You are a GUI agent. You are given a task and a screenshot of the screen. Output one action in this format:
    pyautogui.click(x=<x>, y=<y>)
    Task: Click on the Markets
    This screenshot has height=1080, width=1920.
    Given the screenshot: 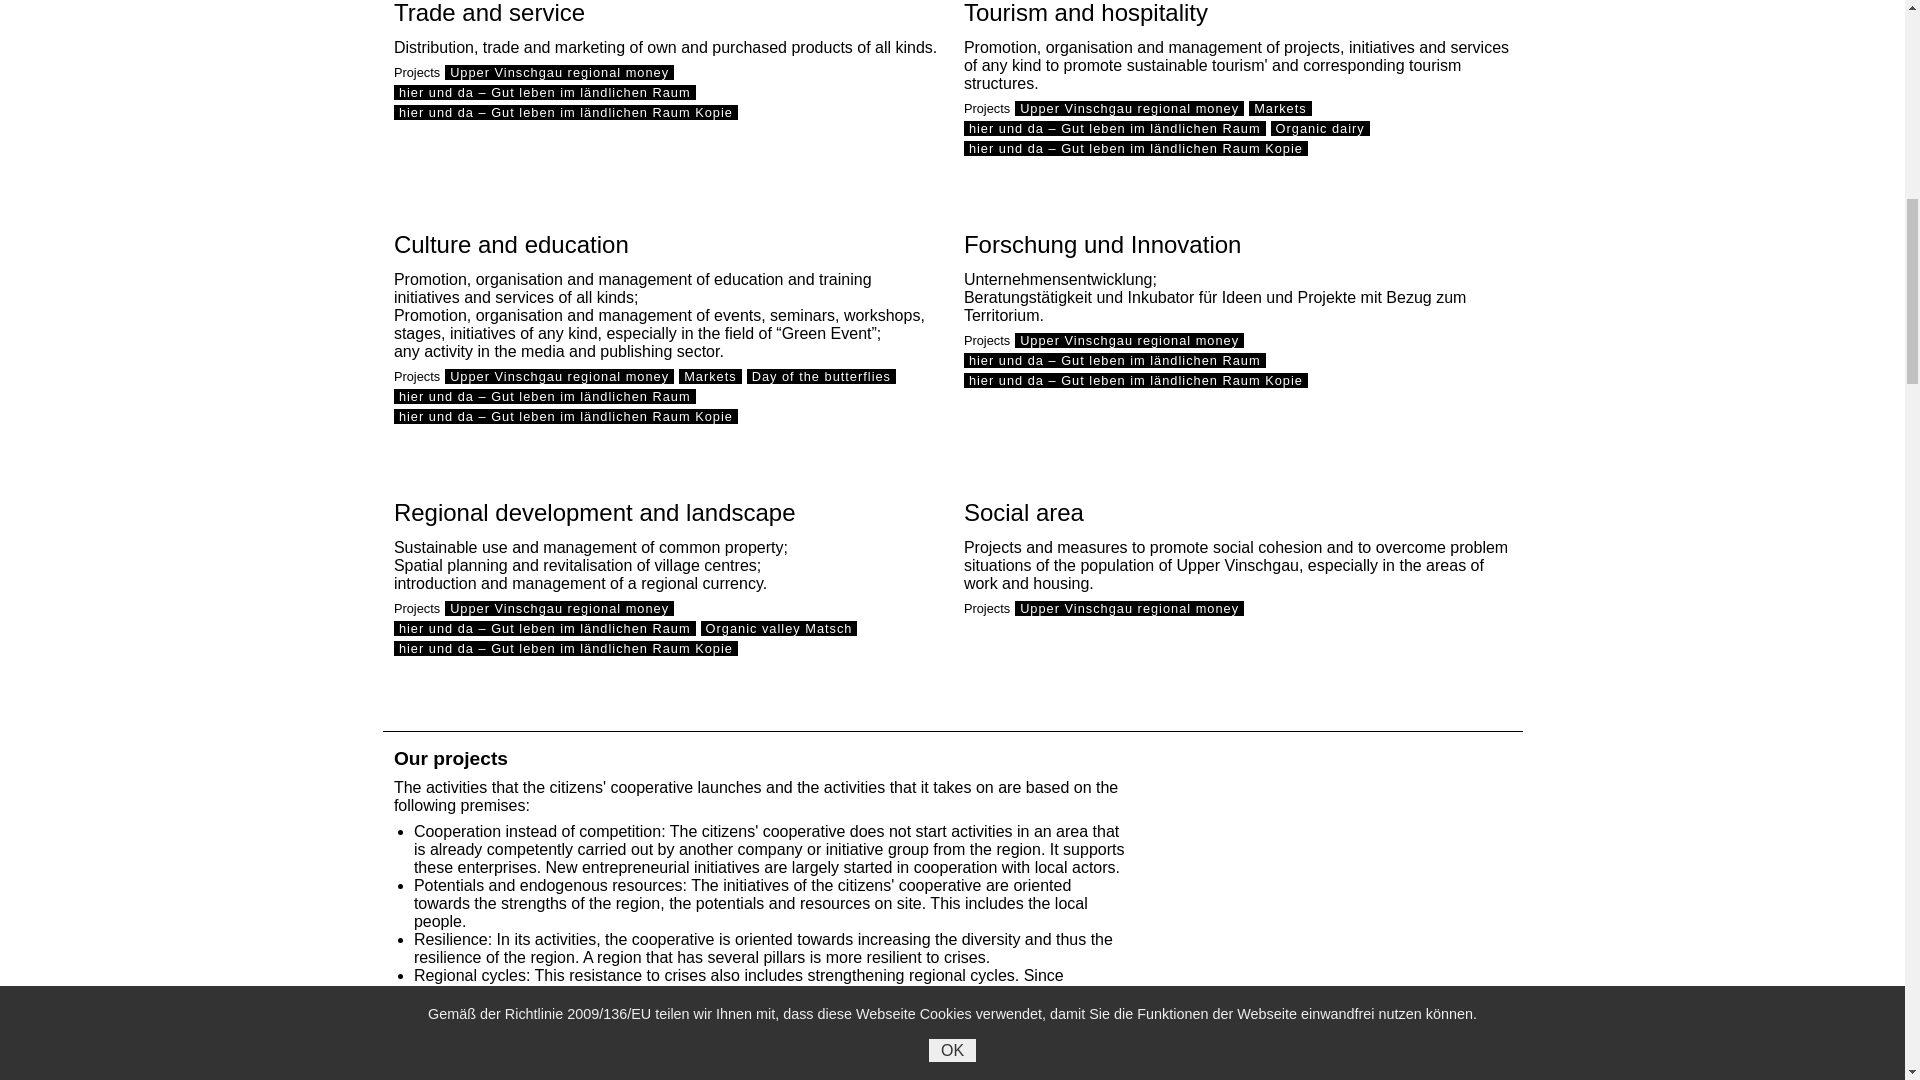 What is the action you would take?
    pyautogui.click(x=710, y=376)
    